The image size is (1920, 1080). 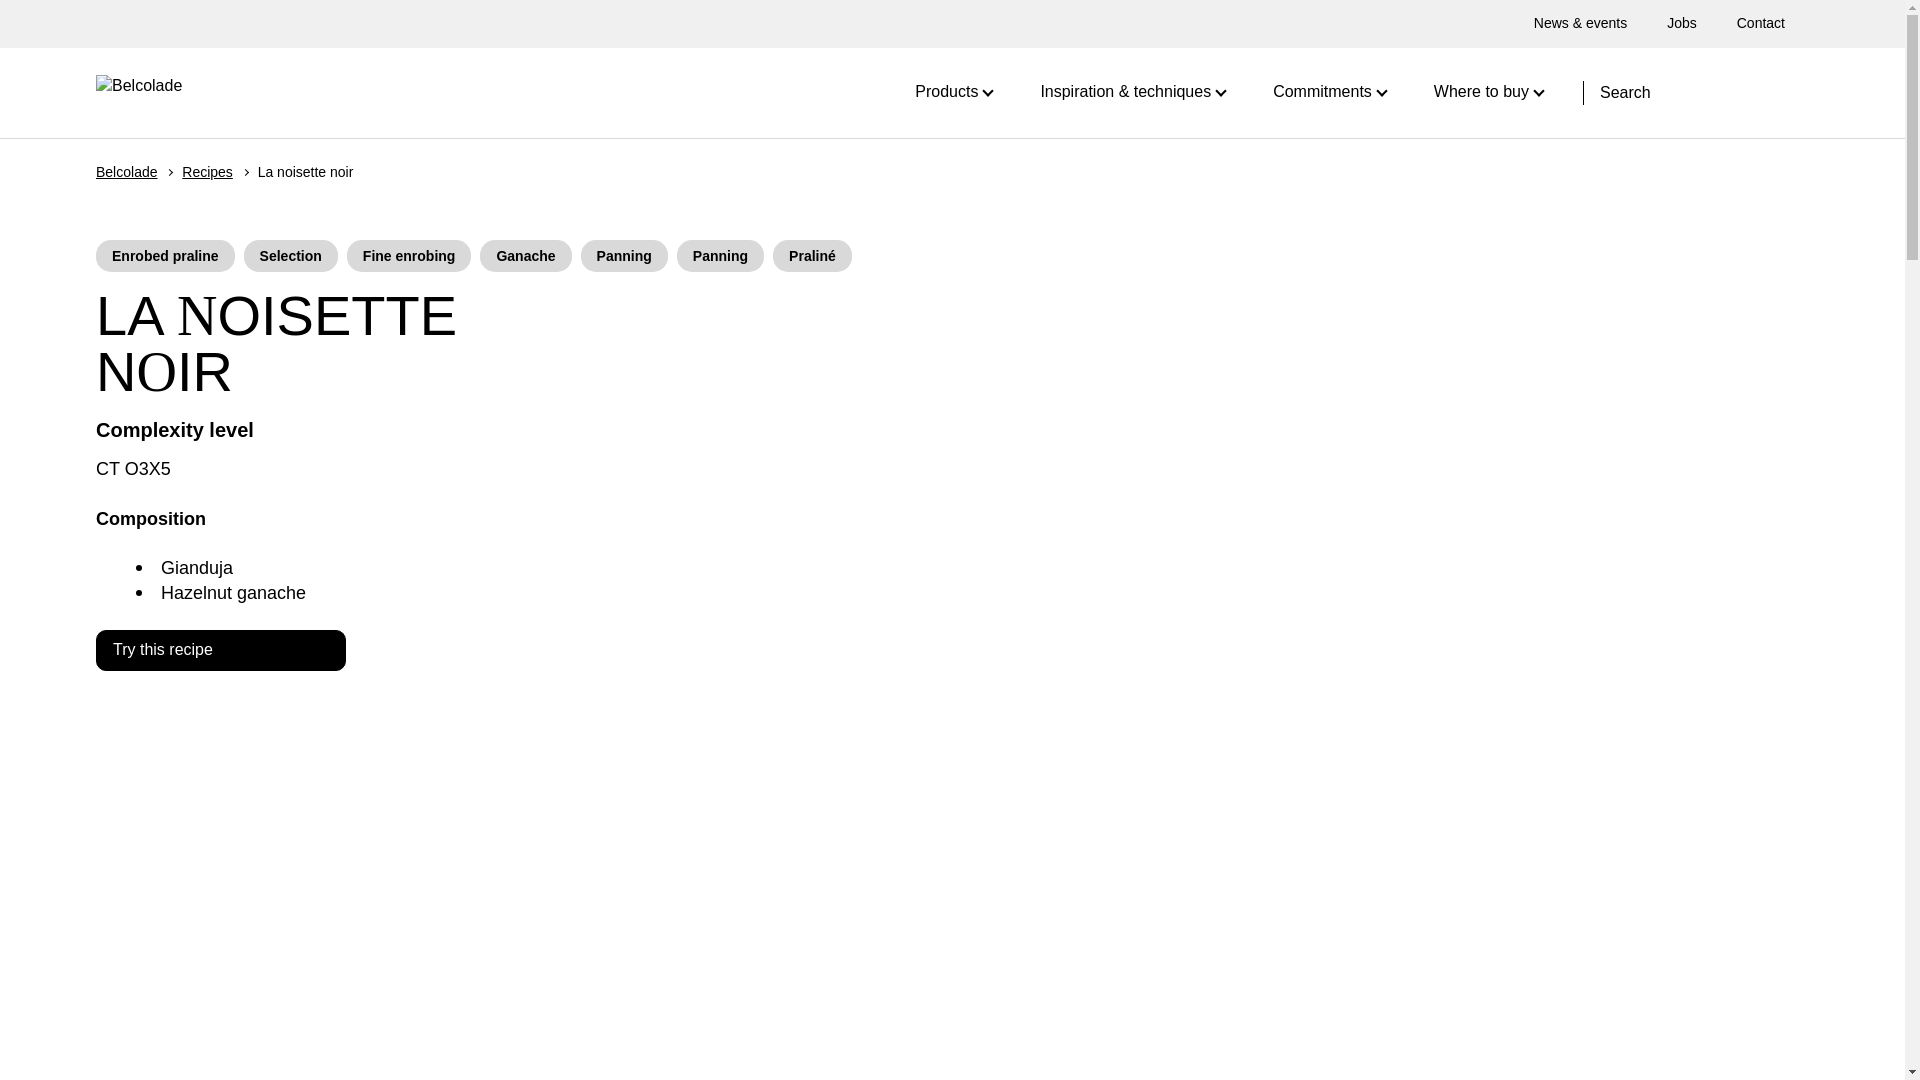 What do you see at coordinates (207, 172) in the screenshot?
I see `Recipes` at bounding box center [207, 172].